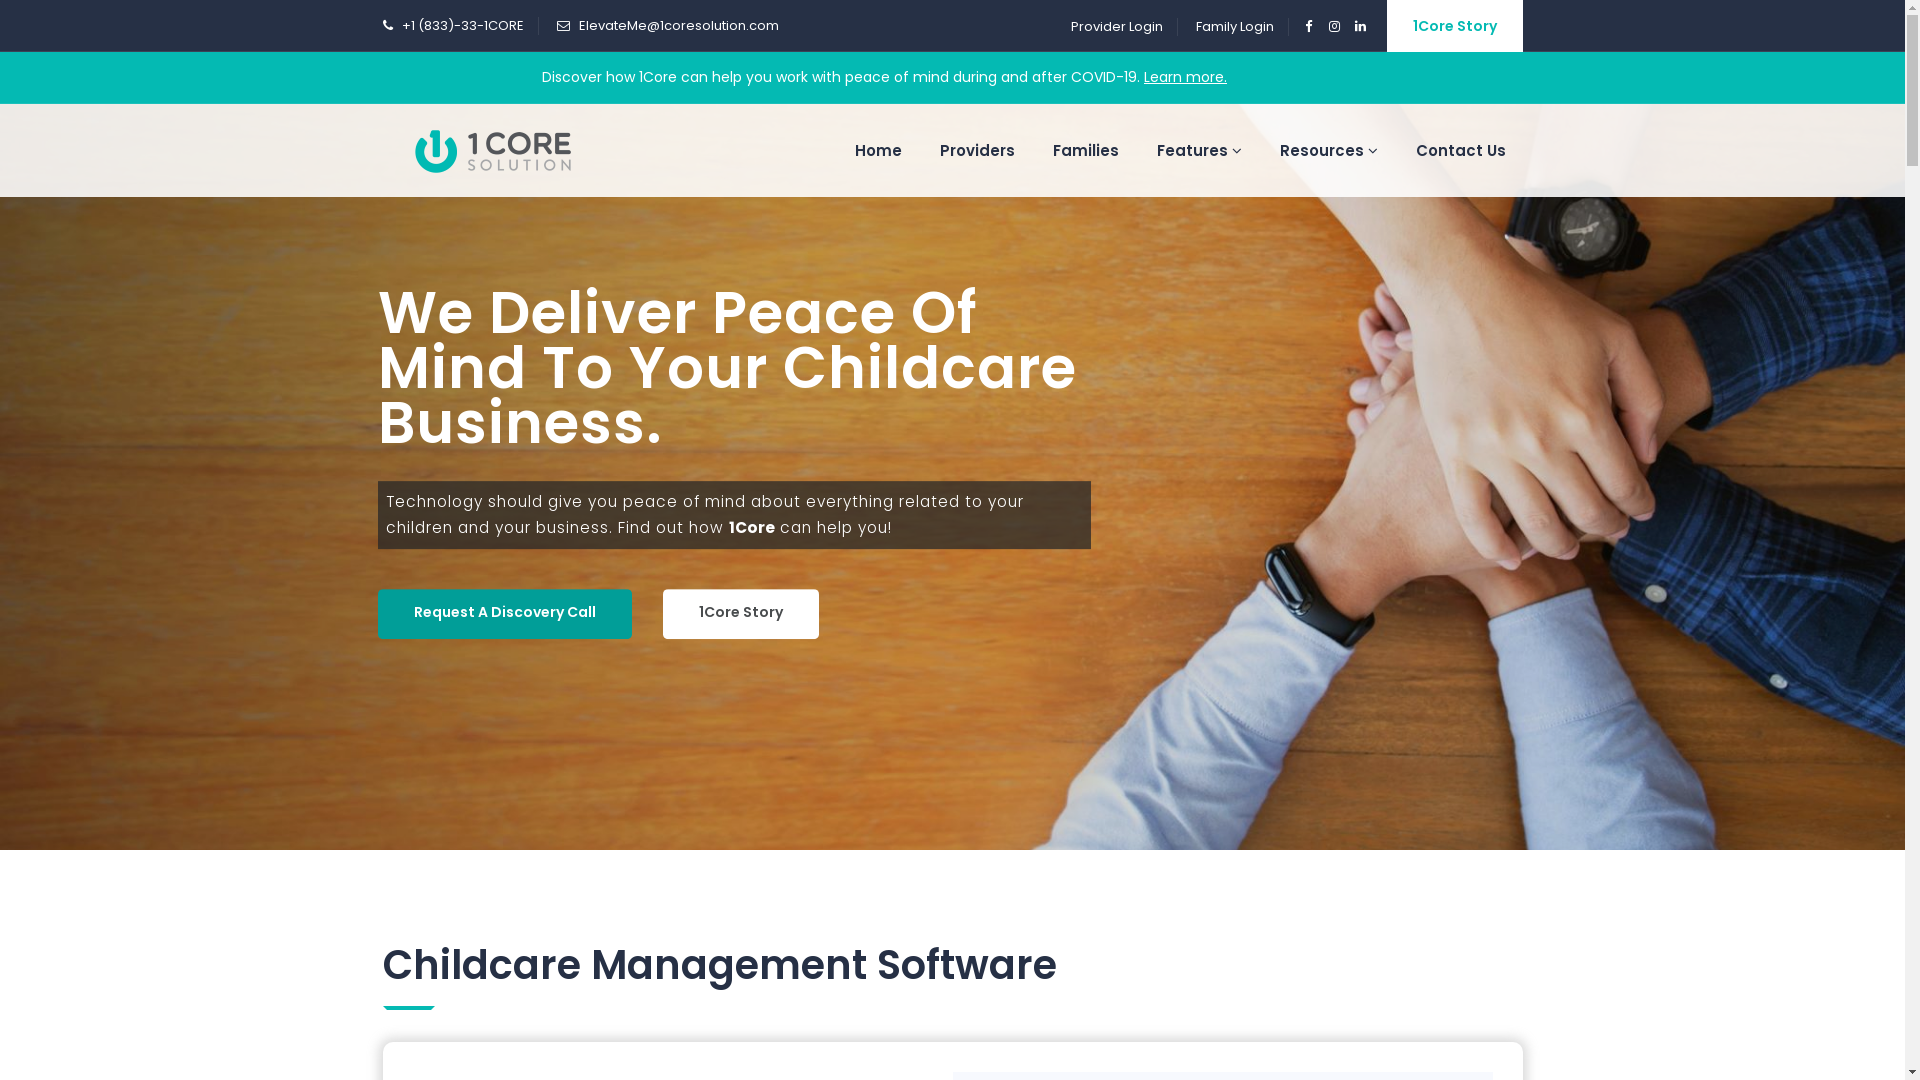  I want to click on 1Core, so click(492, 150).